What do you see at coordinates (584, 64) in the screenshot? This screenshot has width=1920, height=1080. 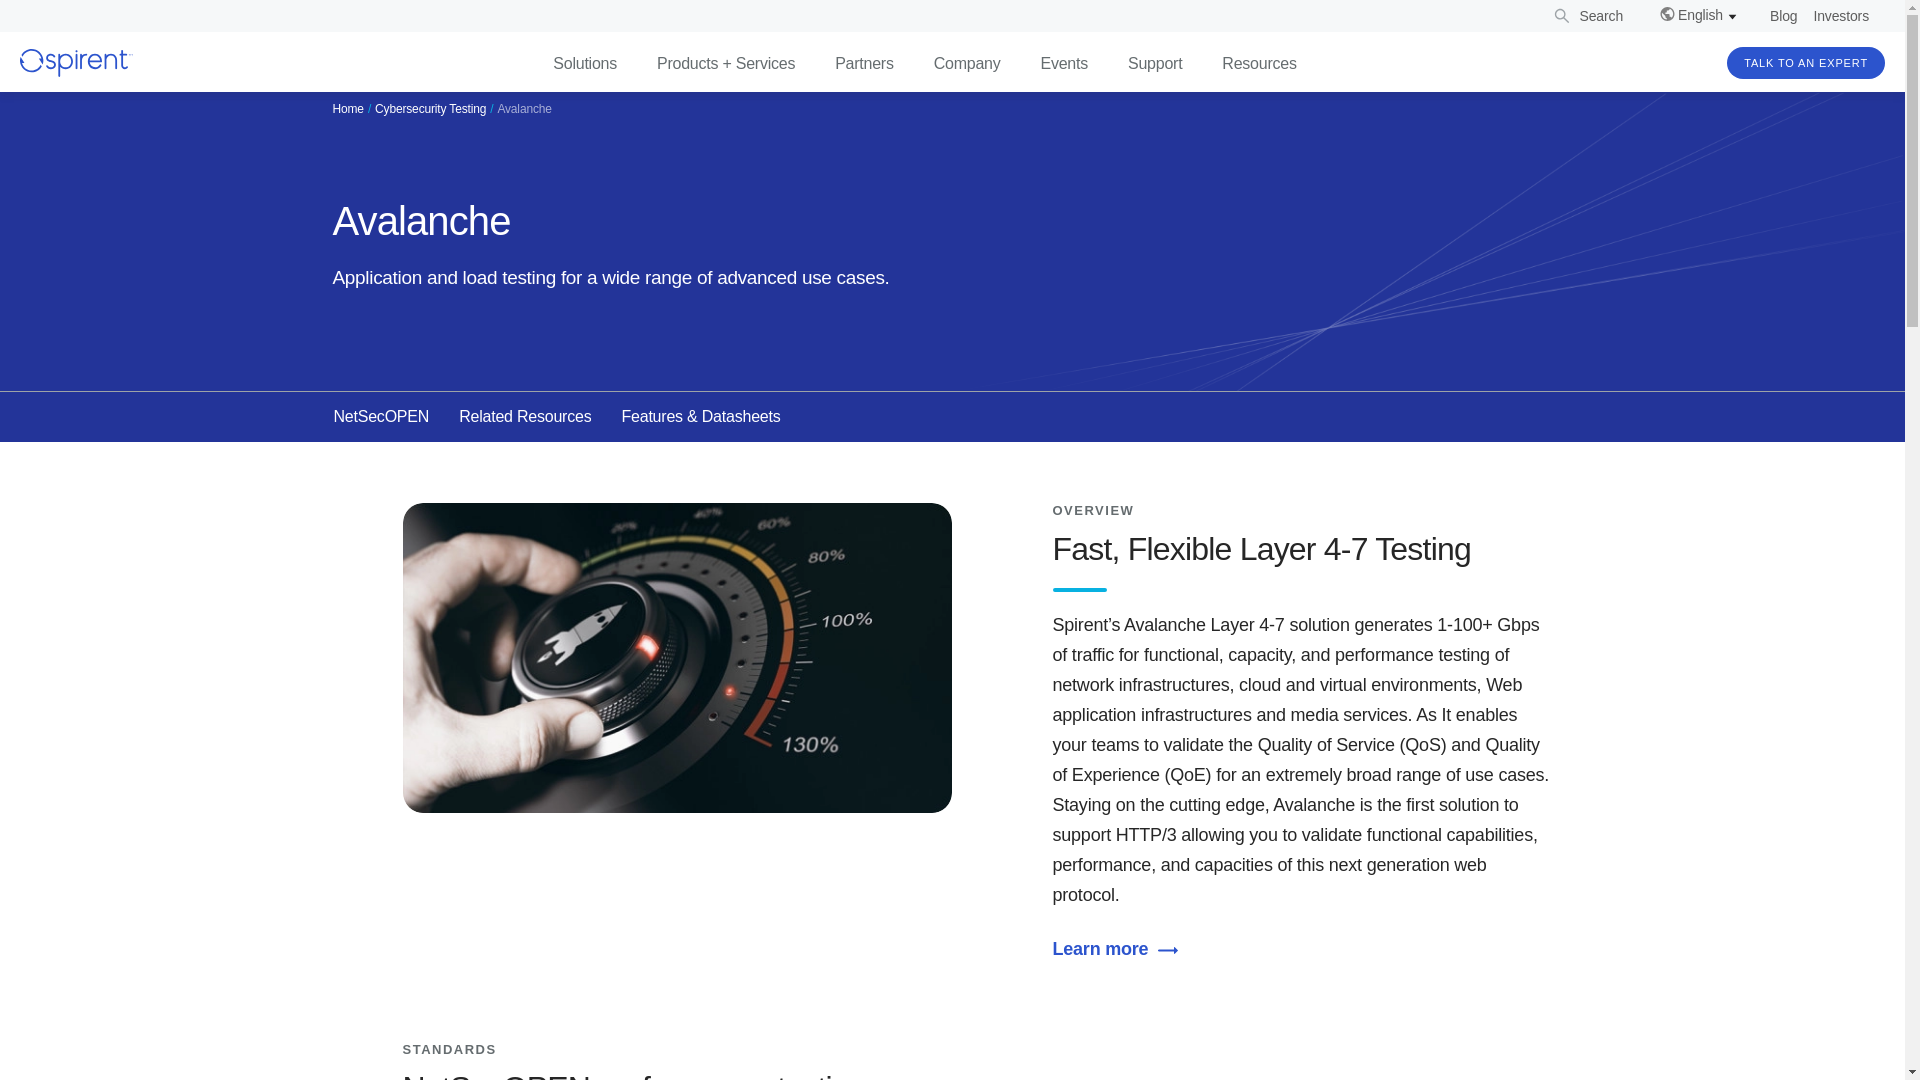 I see `Solutions` at bounding box center [584, 64].